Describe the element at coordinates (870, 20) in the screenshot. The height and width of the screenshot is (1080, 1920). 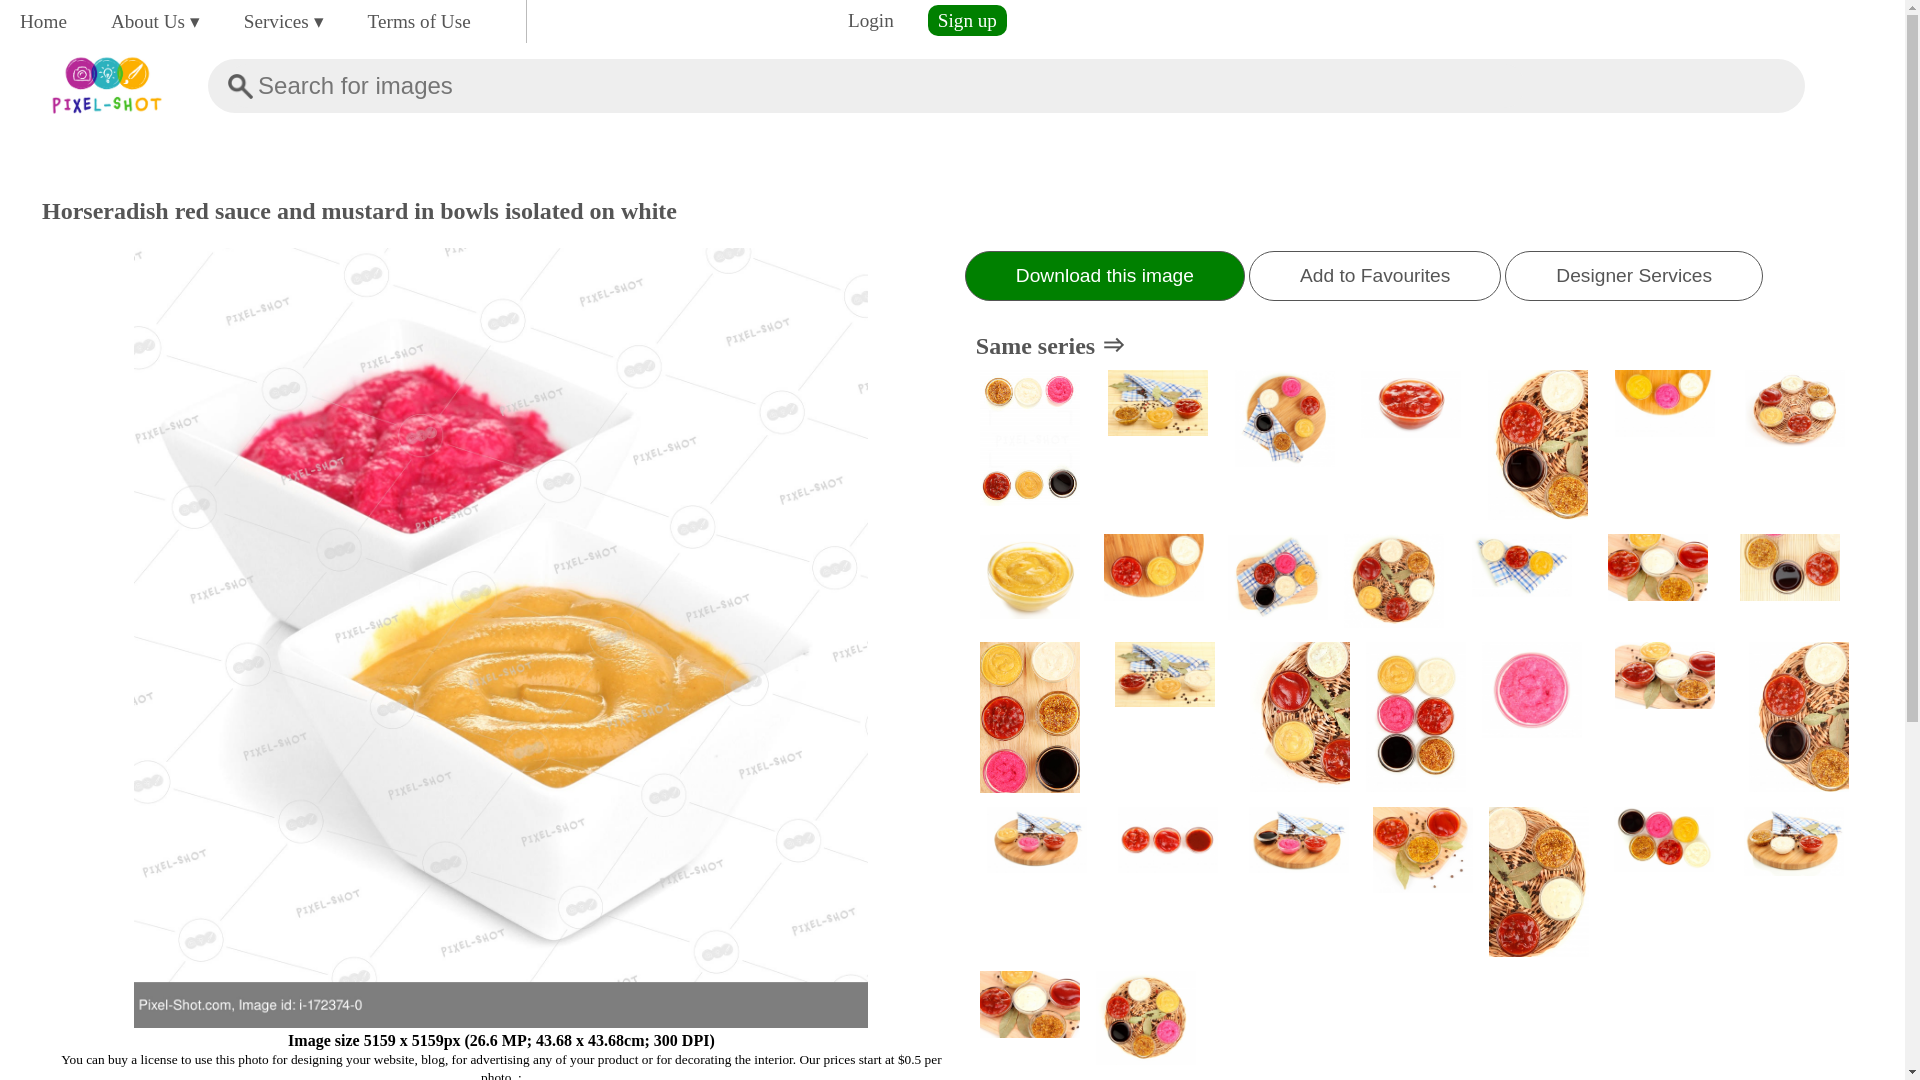
I see `Login` at that location.